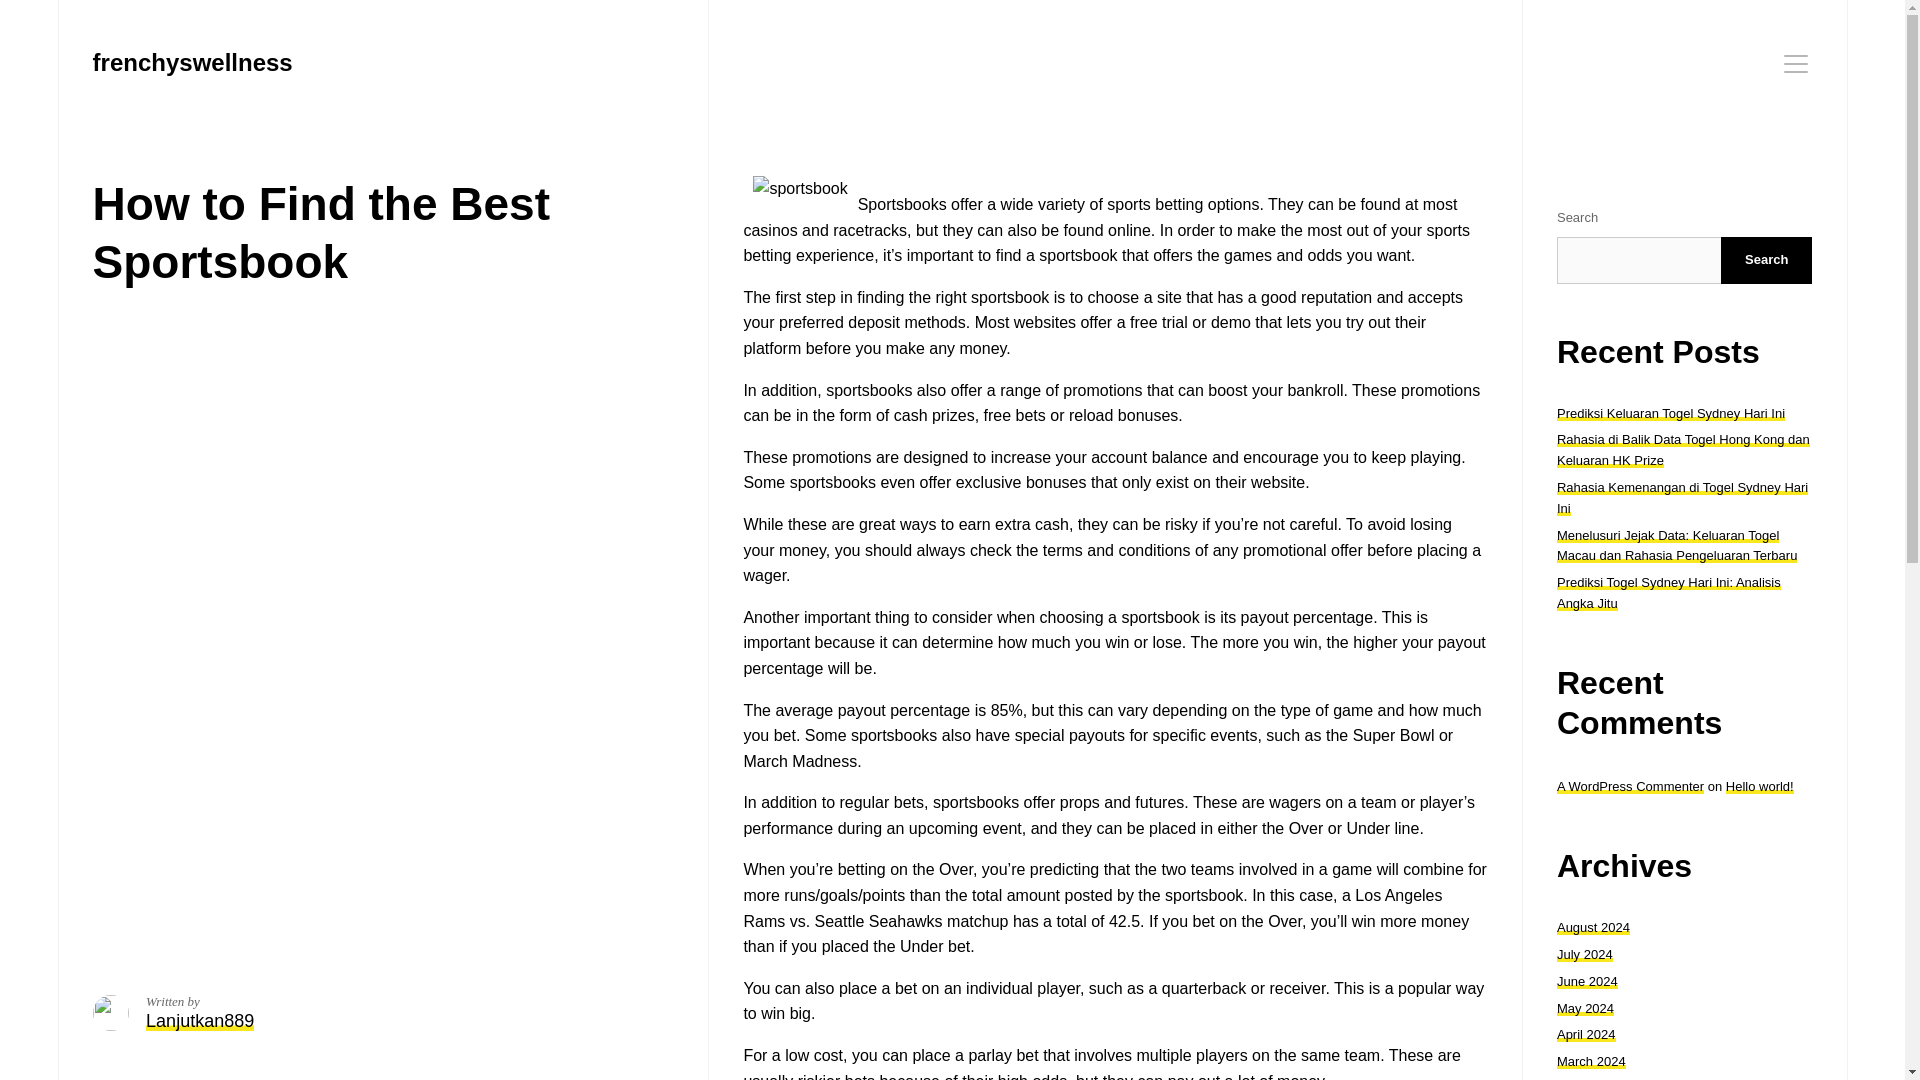  I want to click on Rahasia di Balik Data Togel Hong Kong dan Keluaran HK Prize, so click(1684, 450).